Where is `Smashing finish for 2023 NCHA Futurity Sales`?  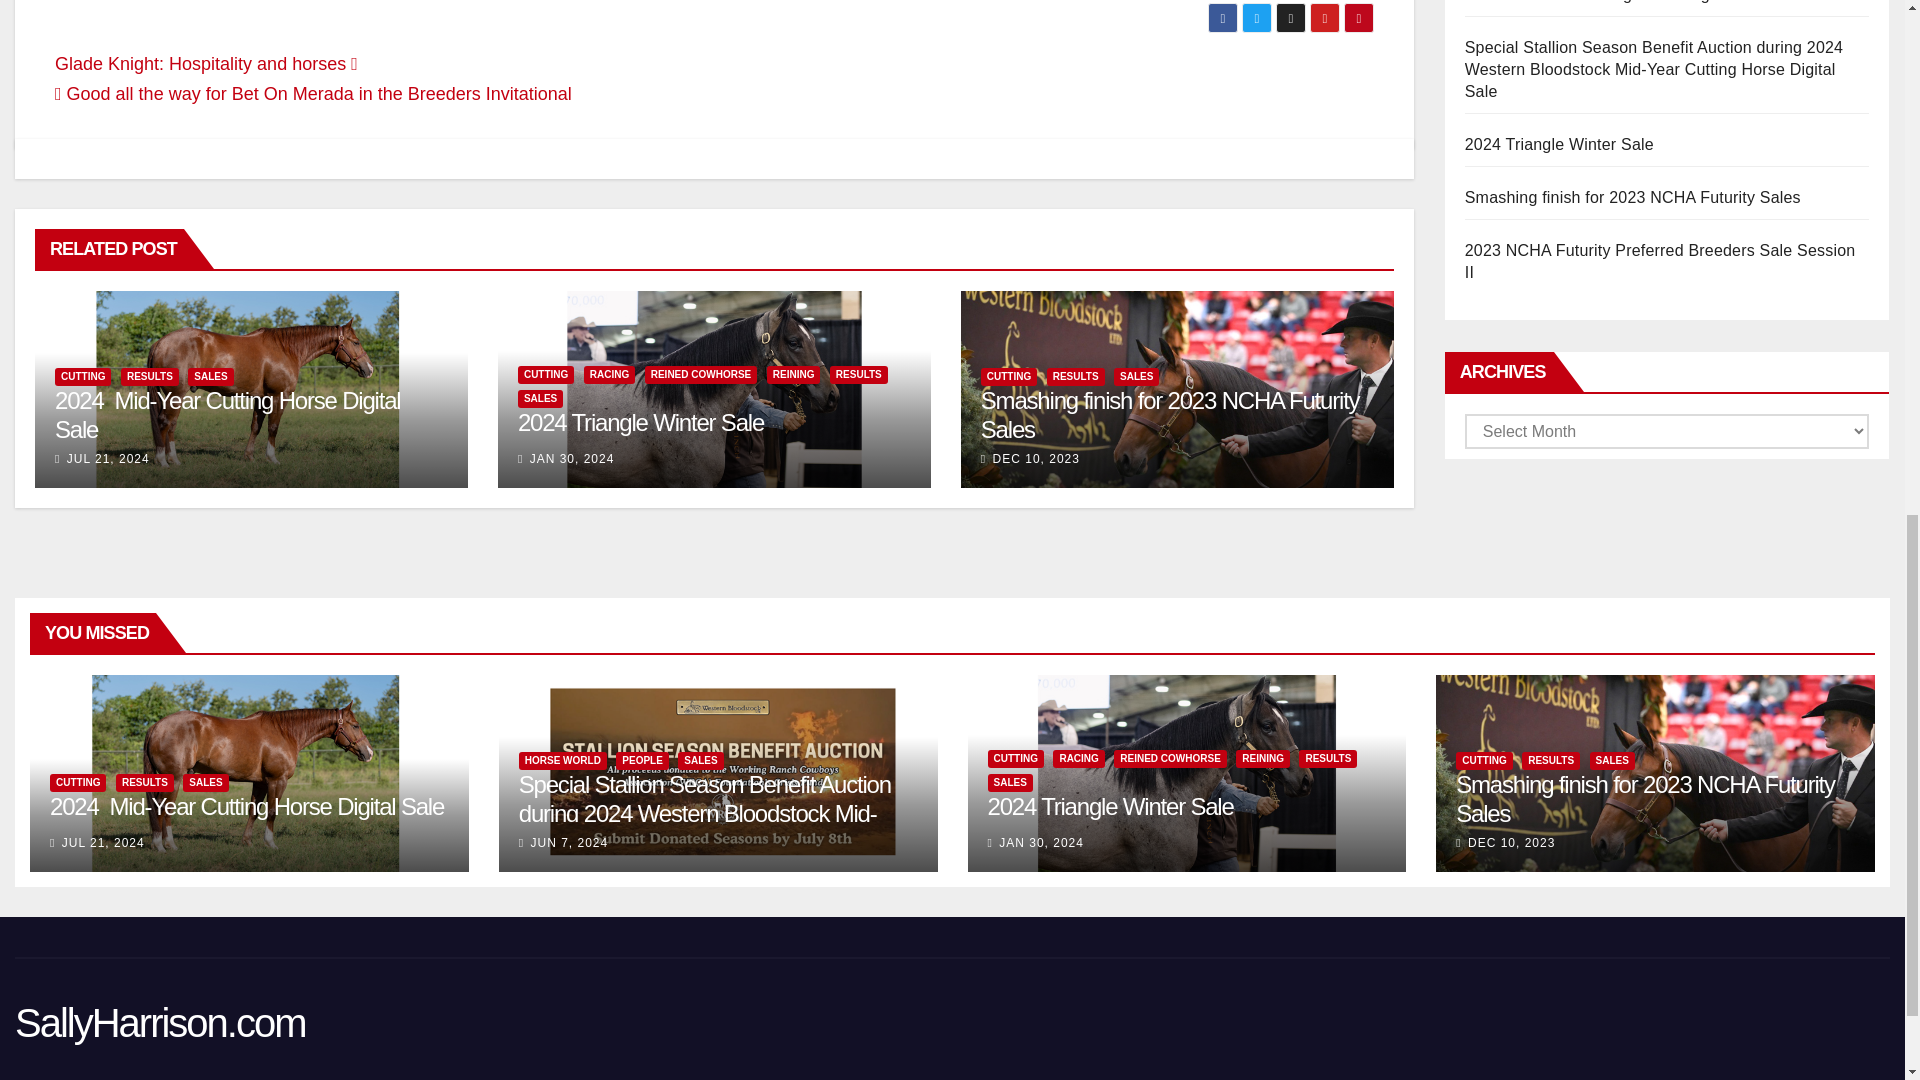 Smashing finish for 2023 NCHA Futurity Sales is located at coordinates (1170, 414).